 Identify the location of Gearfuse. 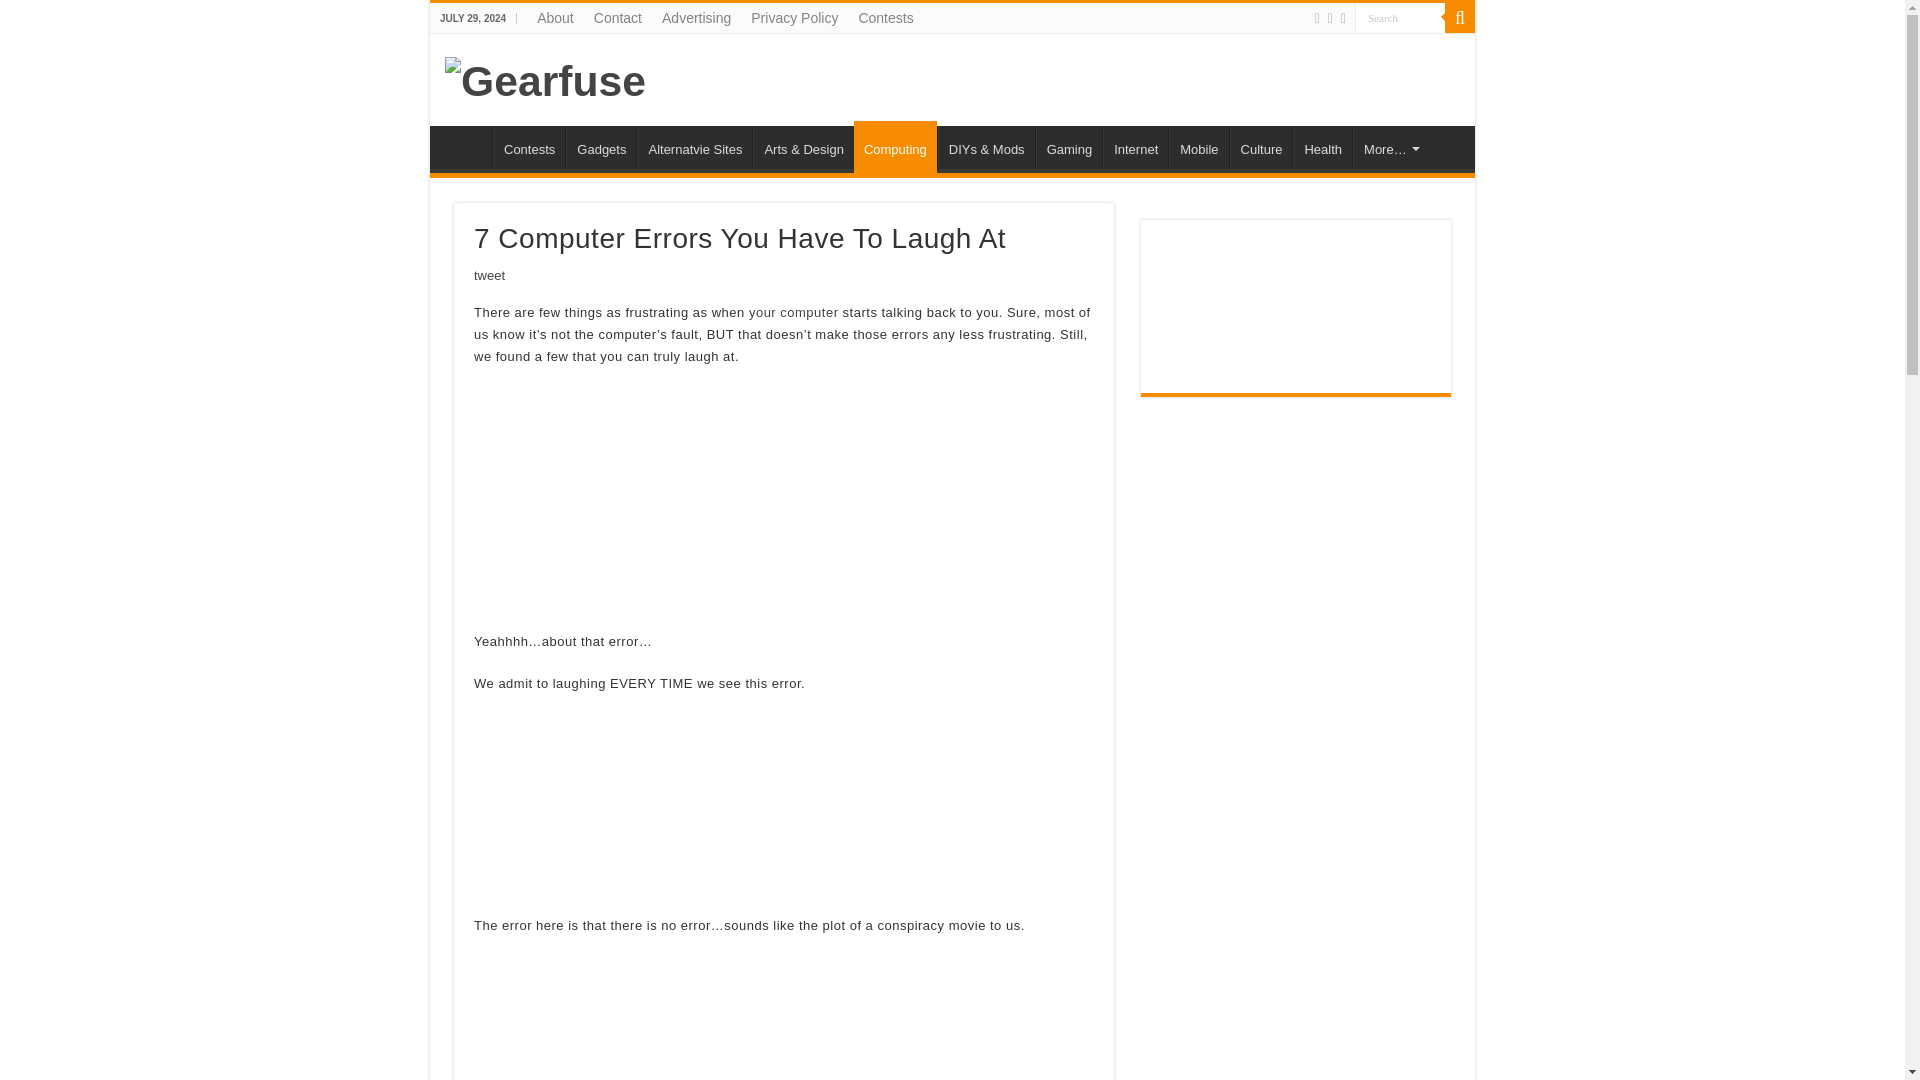
(545, 78).